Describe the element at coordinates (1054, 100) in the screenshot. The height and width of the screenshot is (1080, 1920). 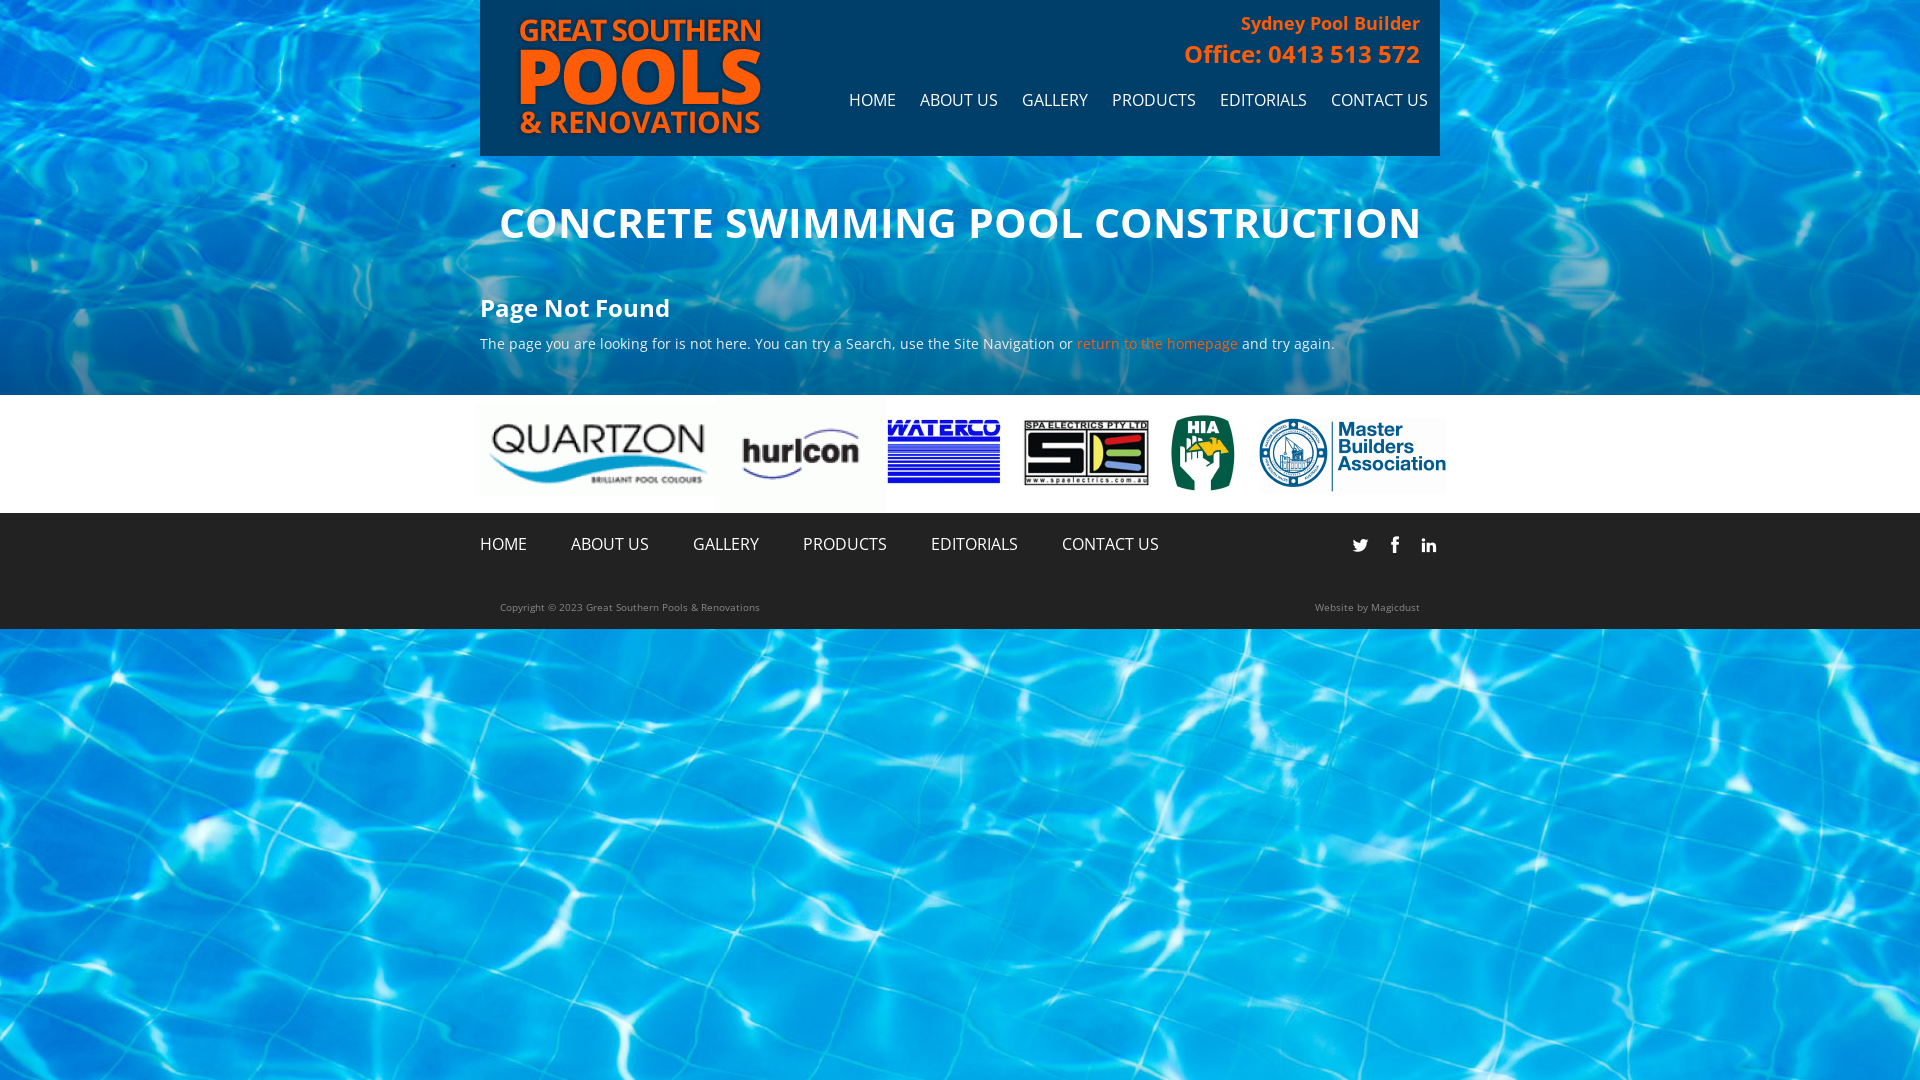
I see `GALLERY` at that location.